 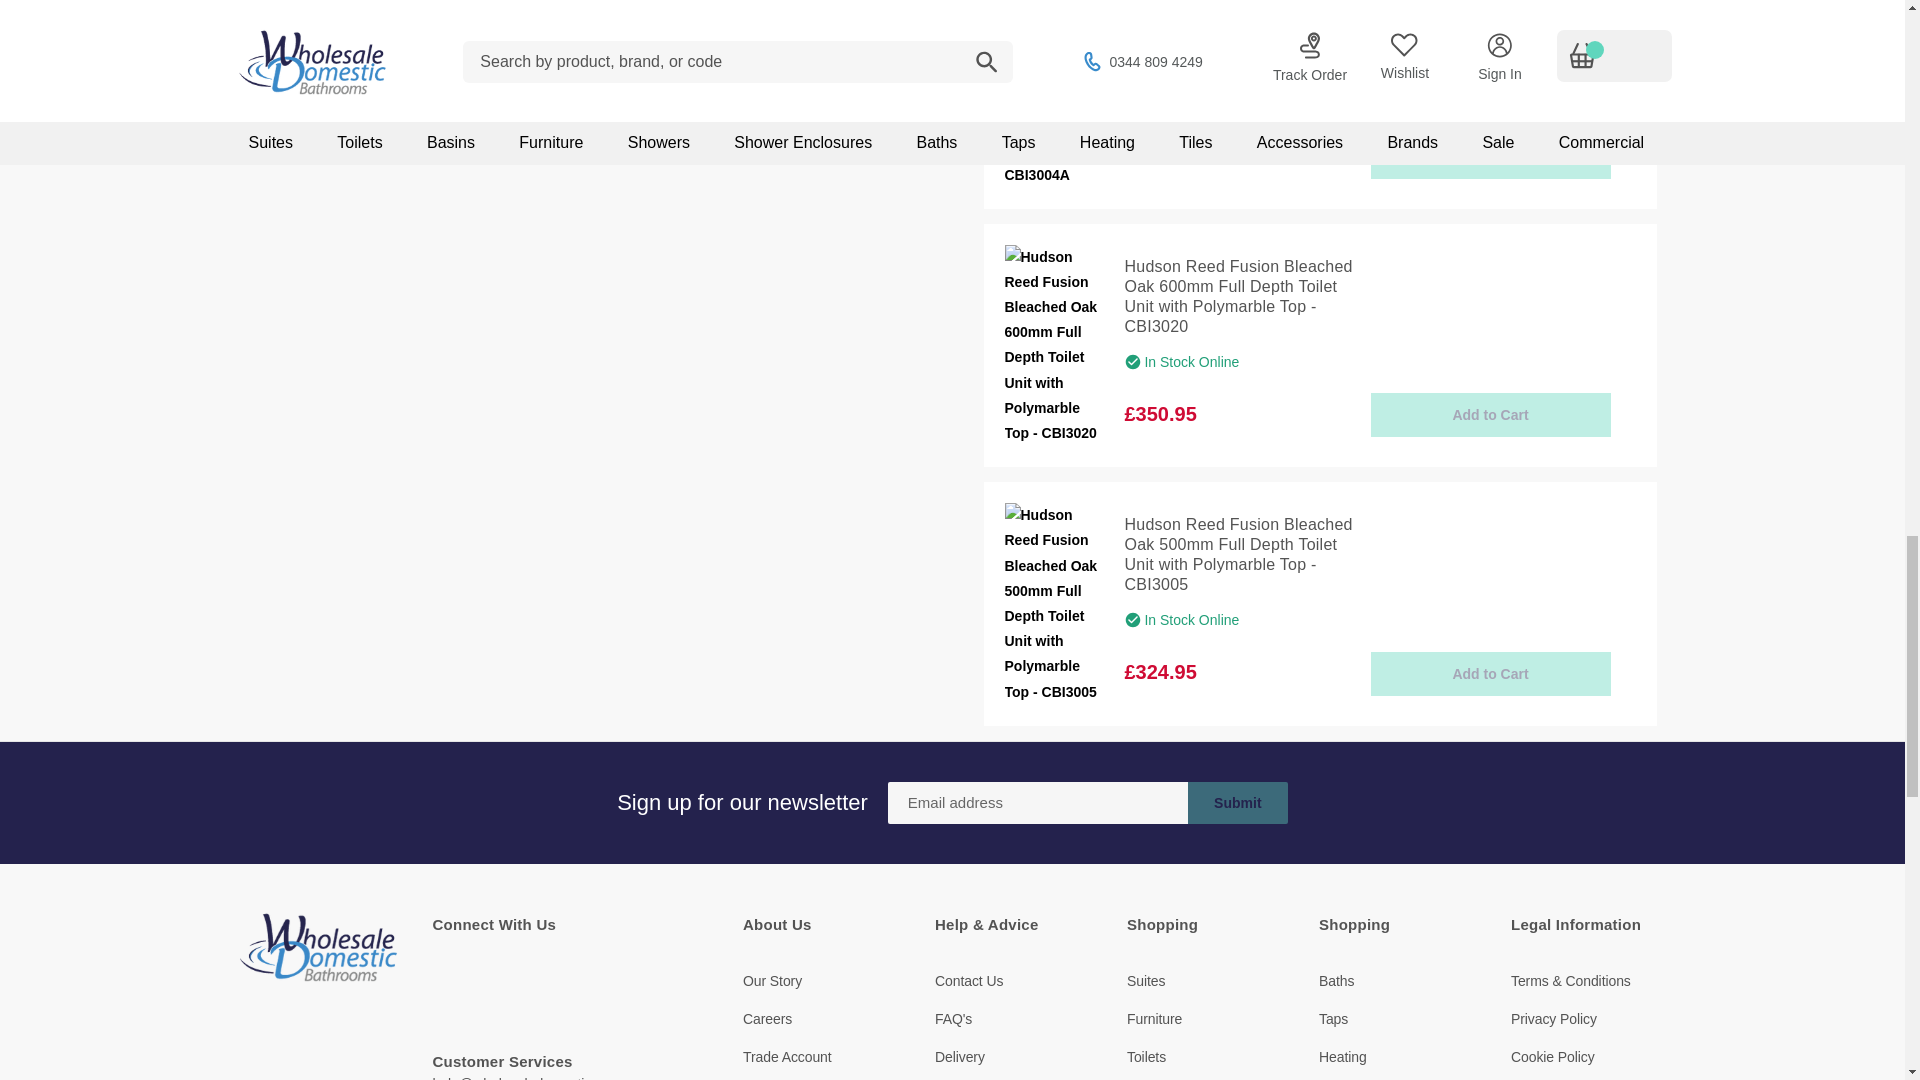 What do you see at coordinates (1490, 157) in the screenshot?
I see `Add to Cart` at bounding box center [1490, 157].